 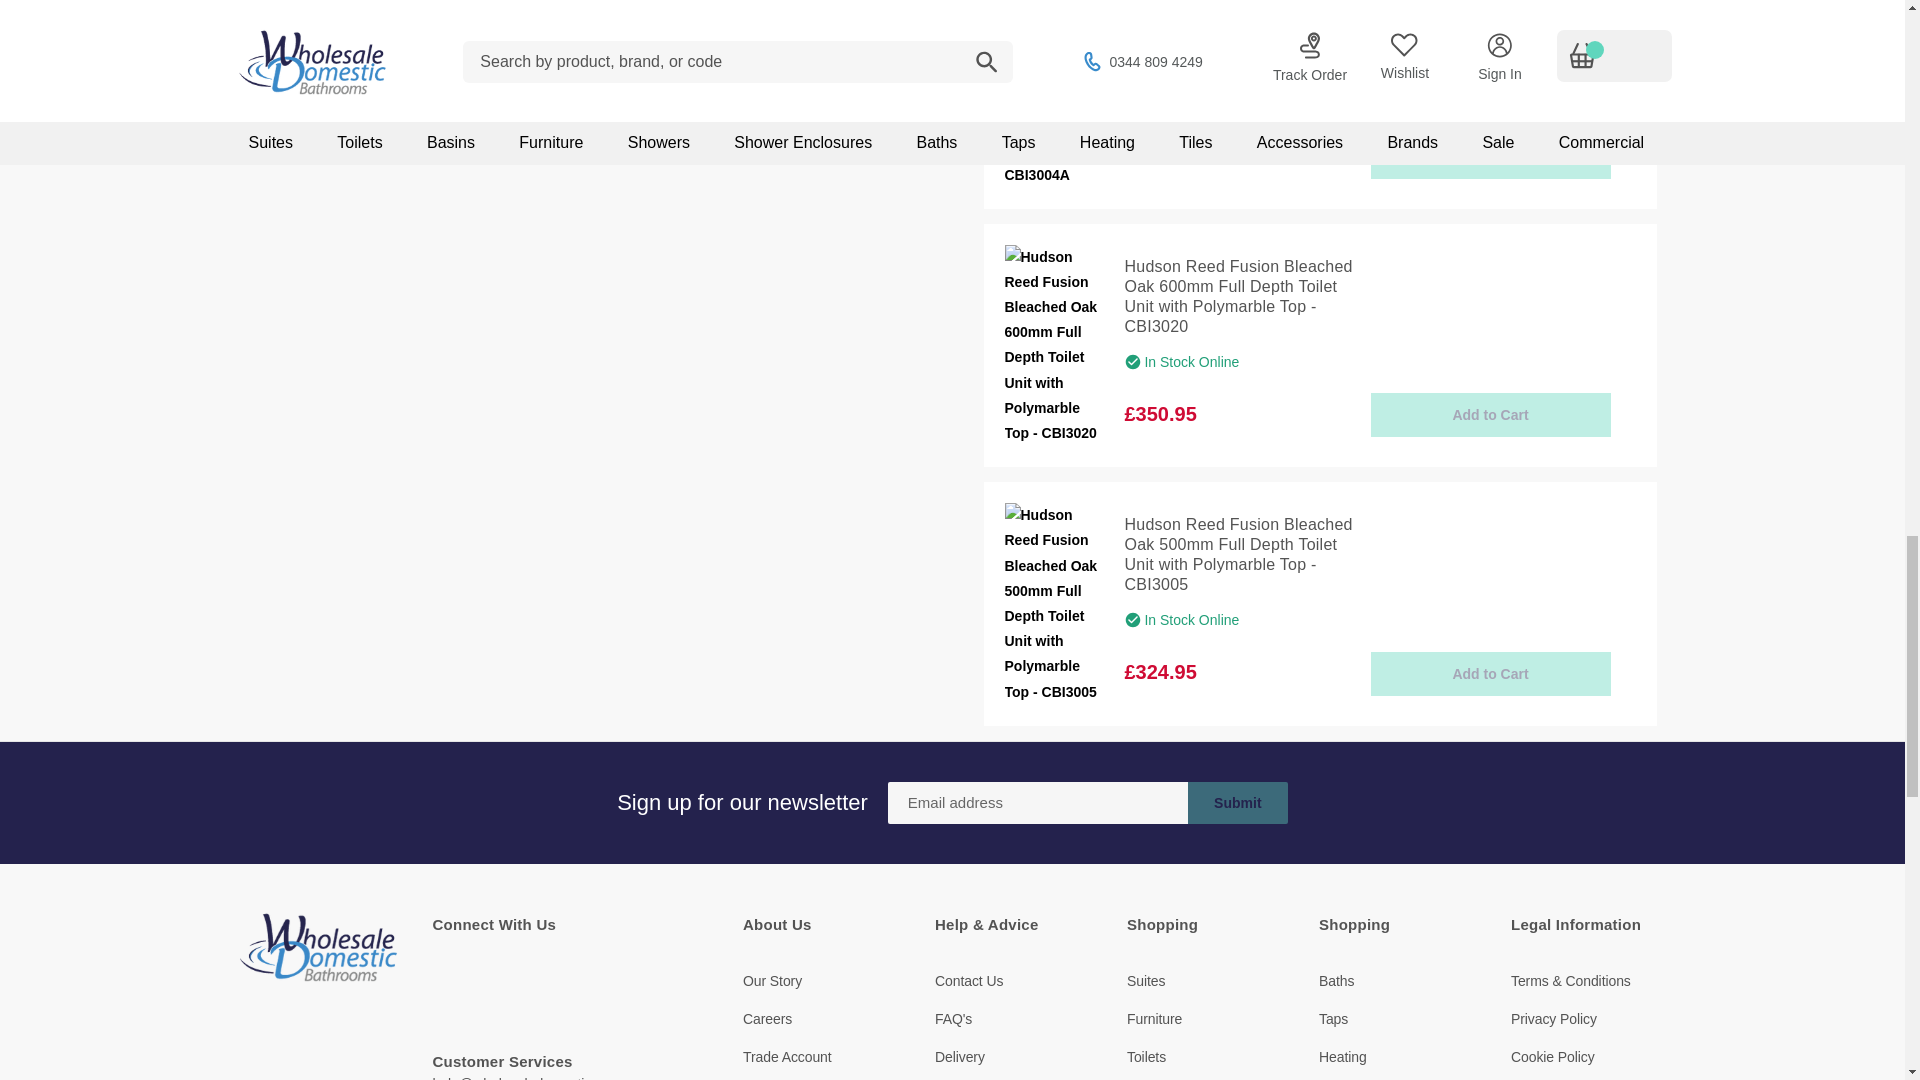 What do you see at coordinates (1490, 157) in the screenshot?
I see `Add to Cart` at bounding box center [1490, 157].